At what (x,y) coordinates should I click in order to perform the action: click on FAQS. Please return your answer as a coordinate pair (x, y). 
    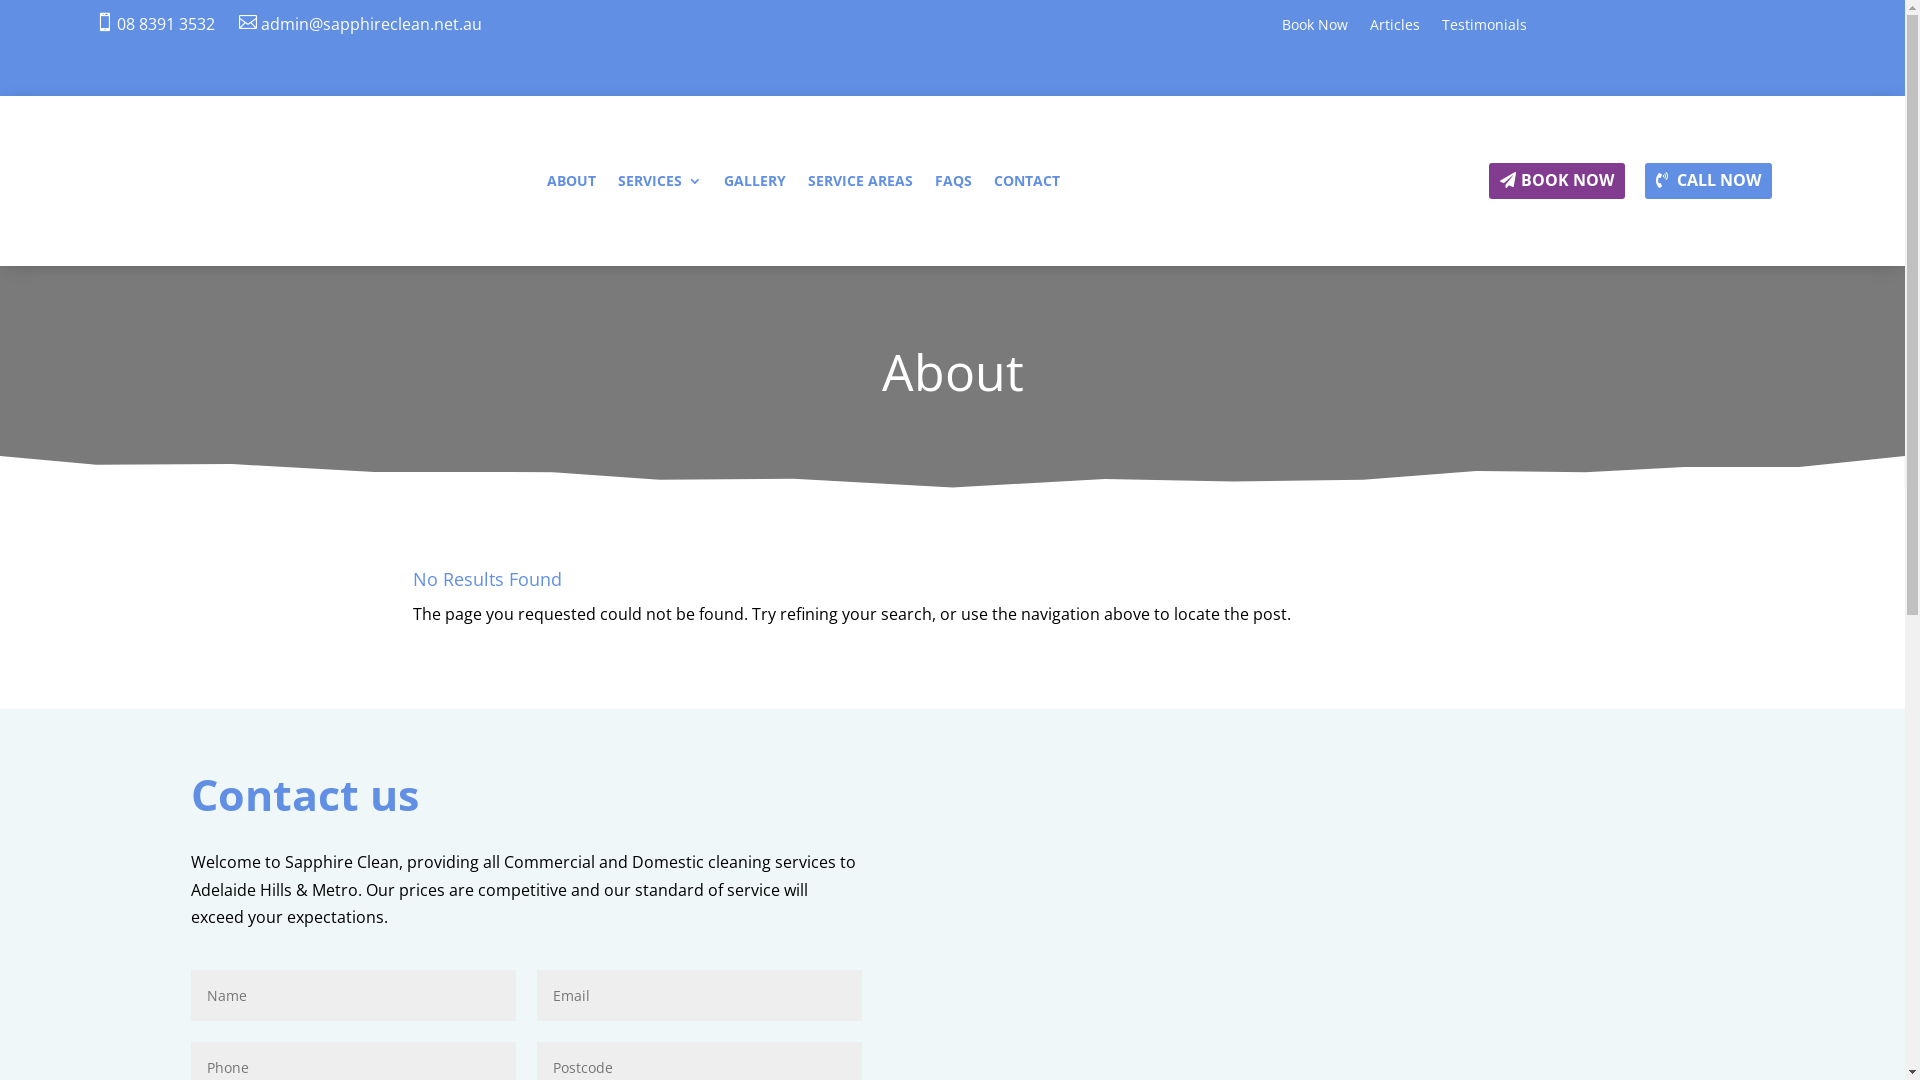
    Looking at the image, I should click on (954, 185).